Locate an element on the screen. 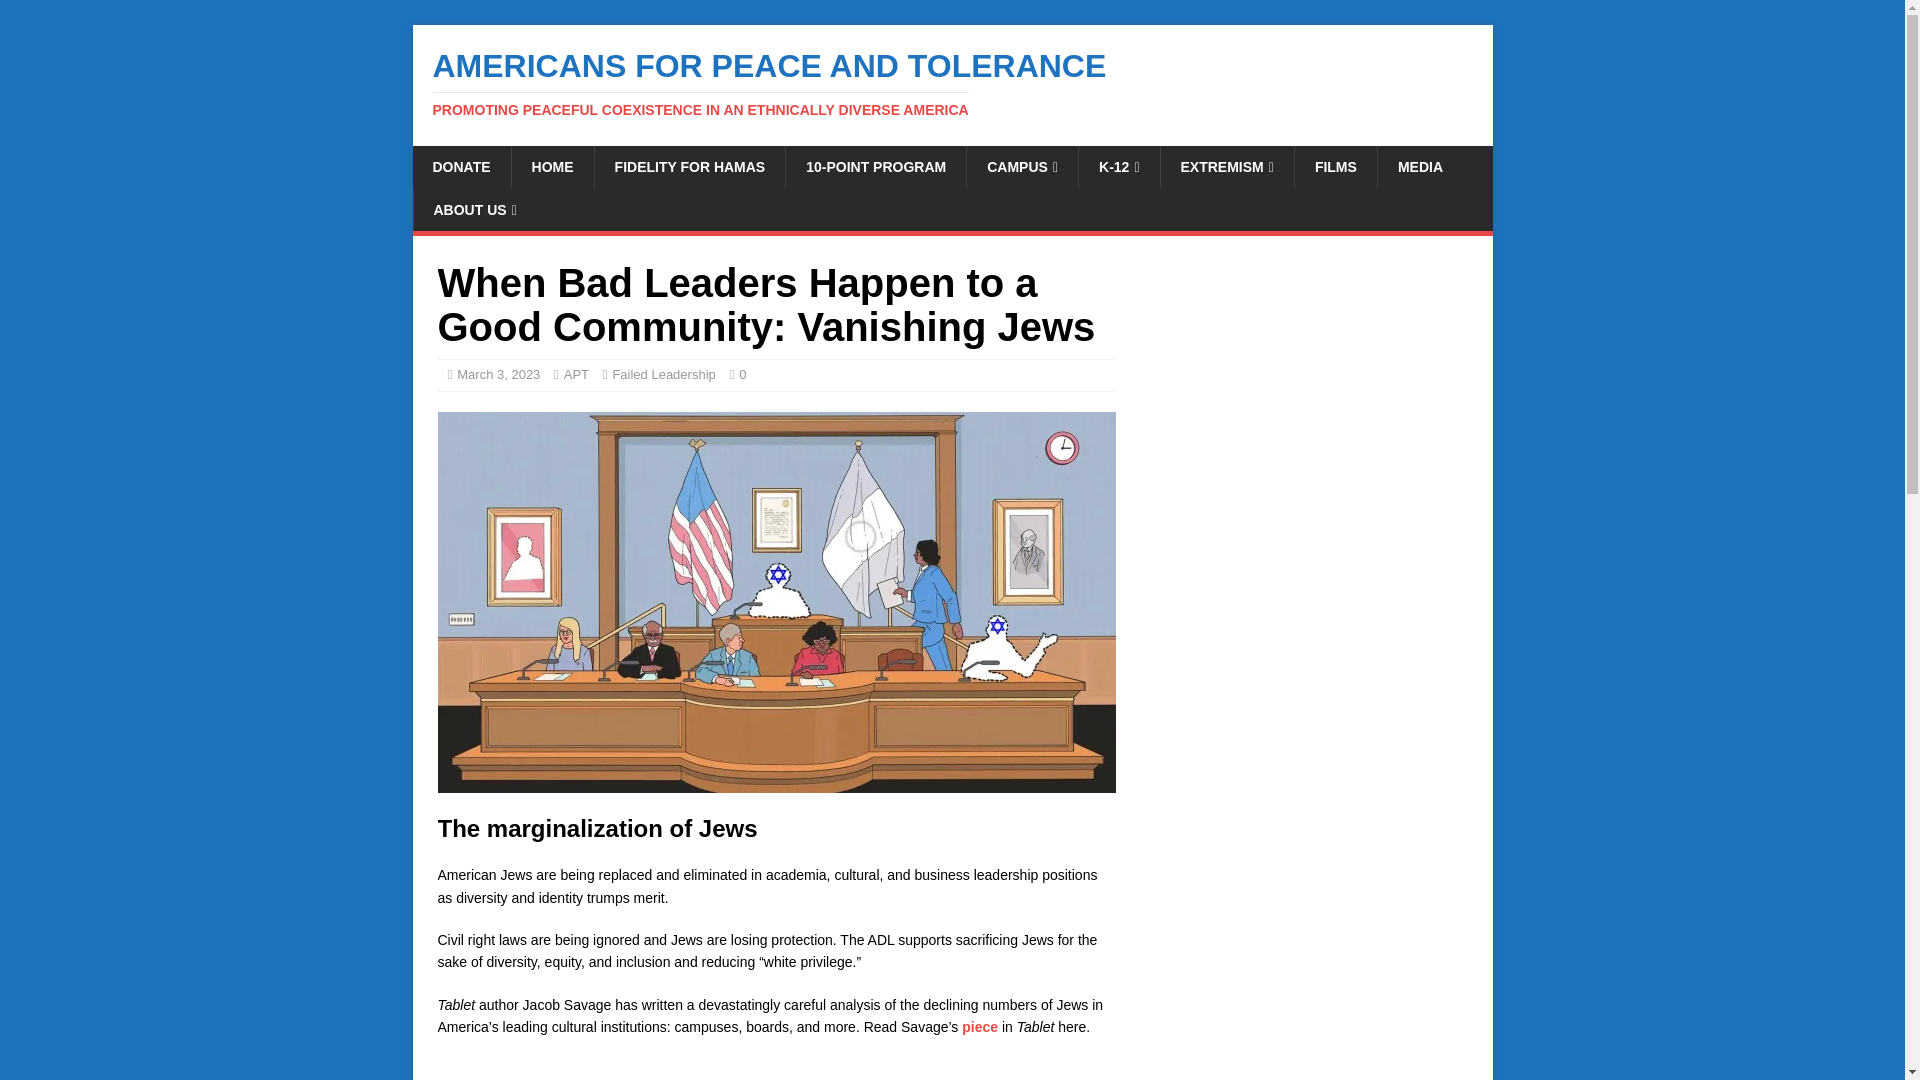  FIDELITY FOR HAMAS is located at coordinates (689, 166).